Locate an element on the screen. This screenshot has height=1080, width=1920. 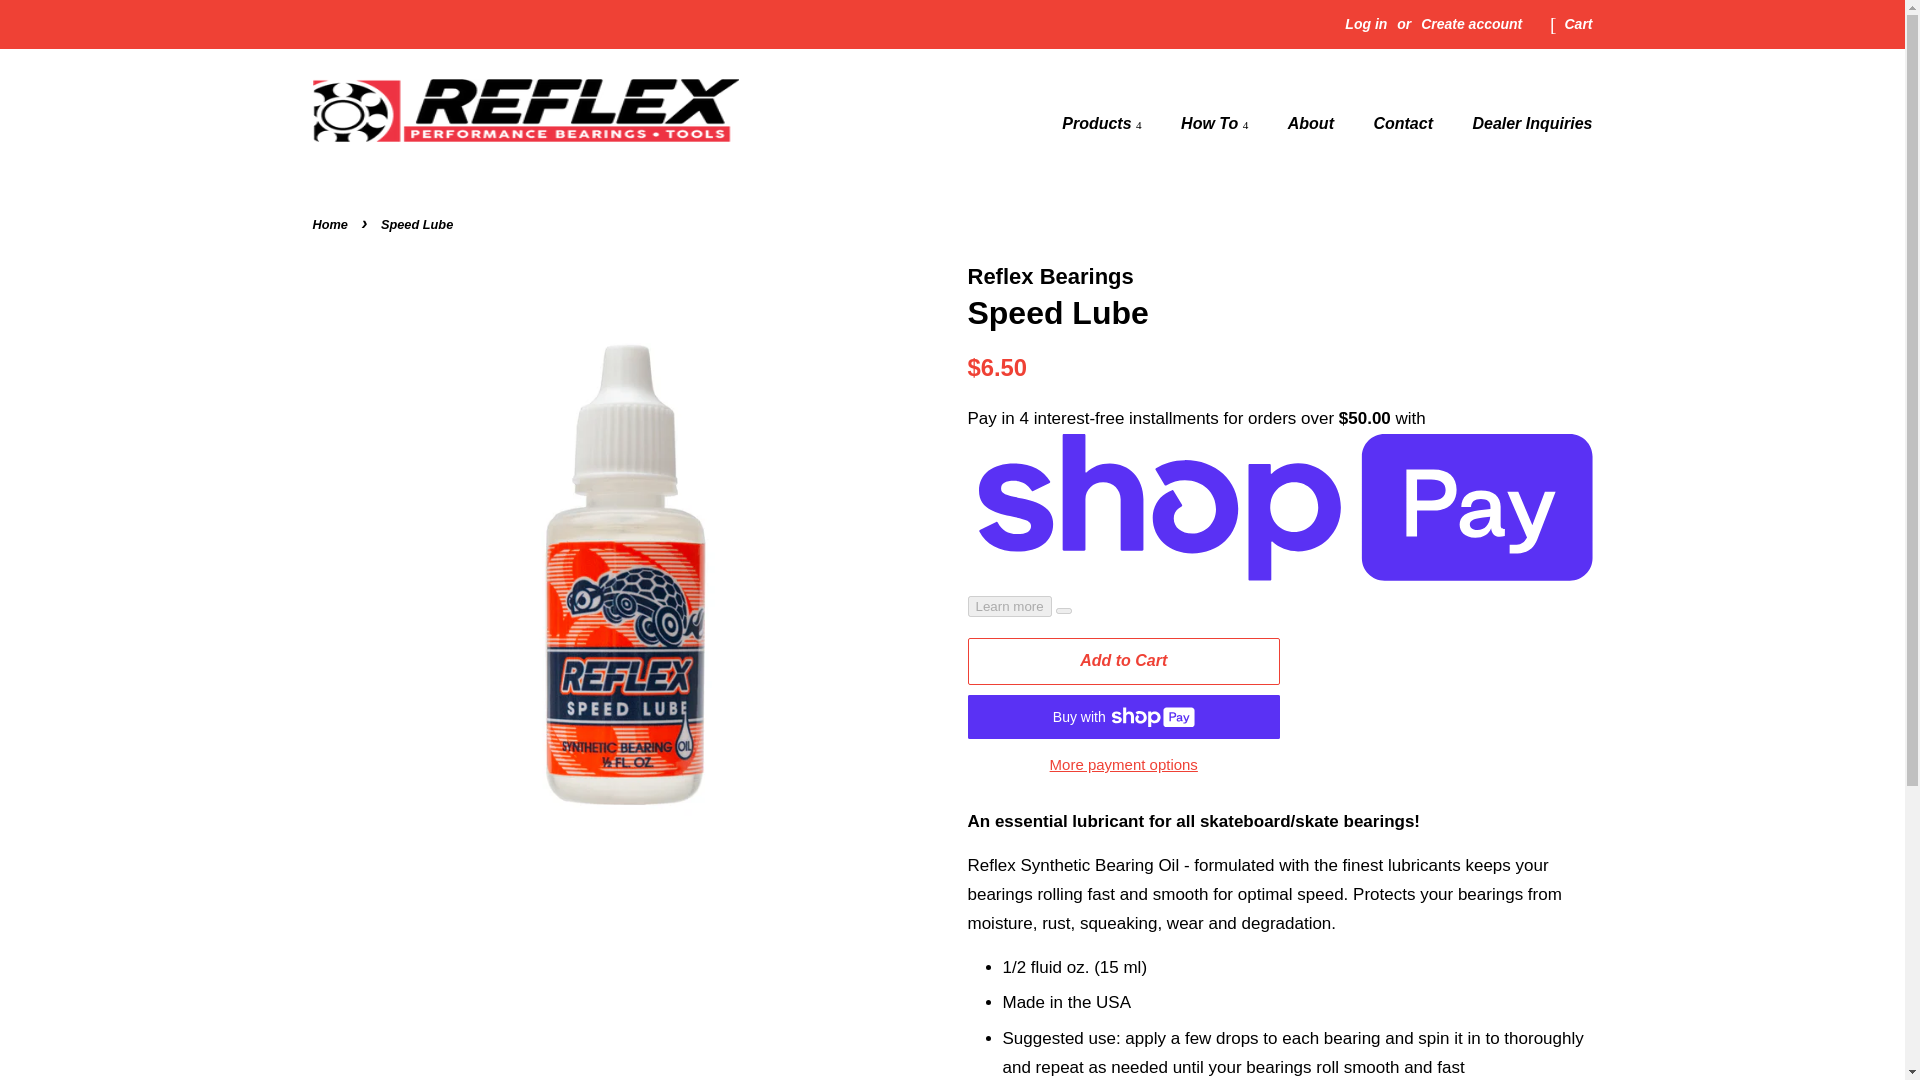
Contact is located at coordinates (1405, 122).